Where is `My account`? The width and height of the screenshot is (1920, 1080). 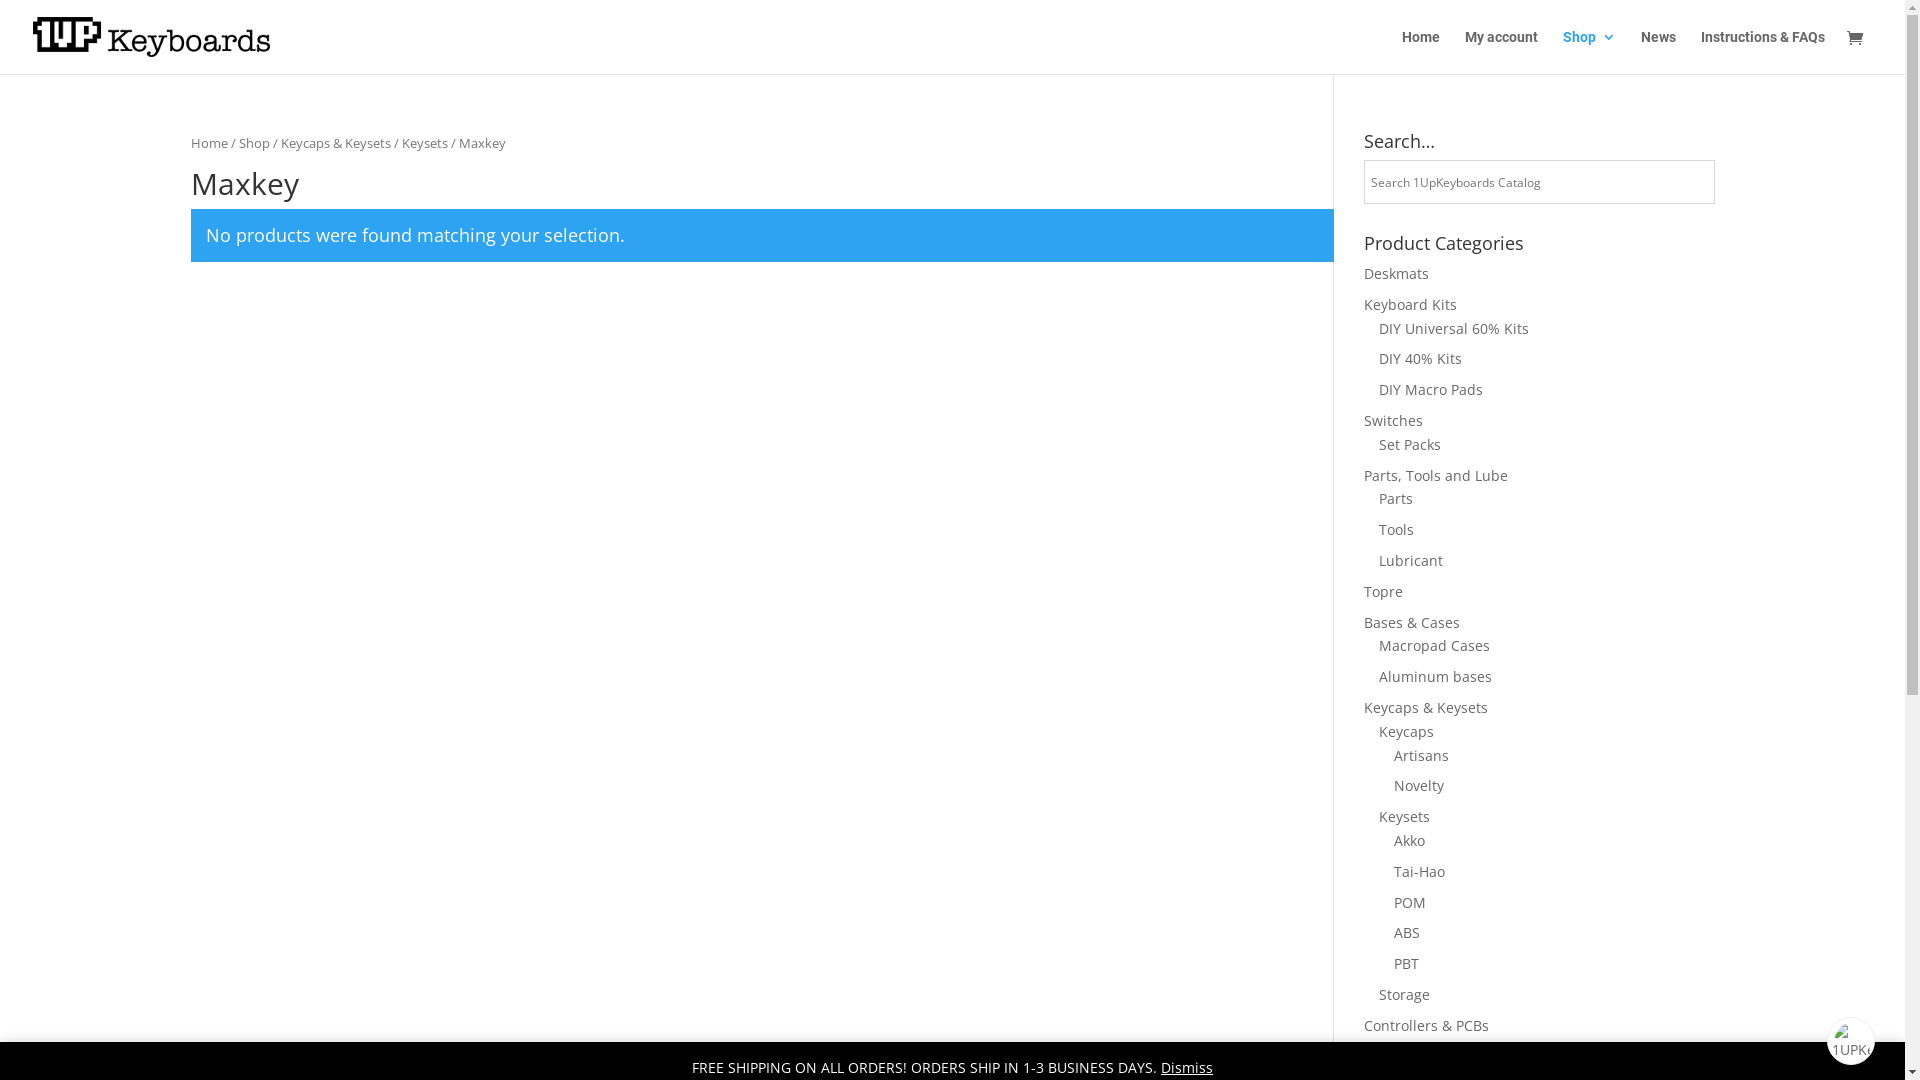
My account is located at coordinates (1502, 52).